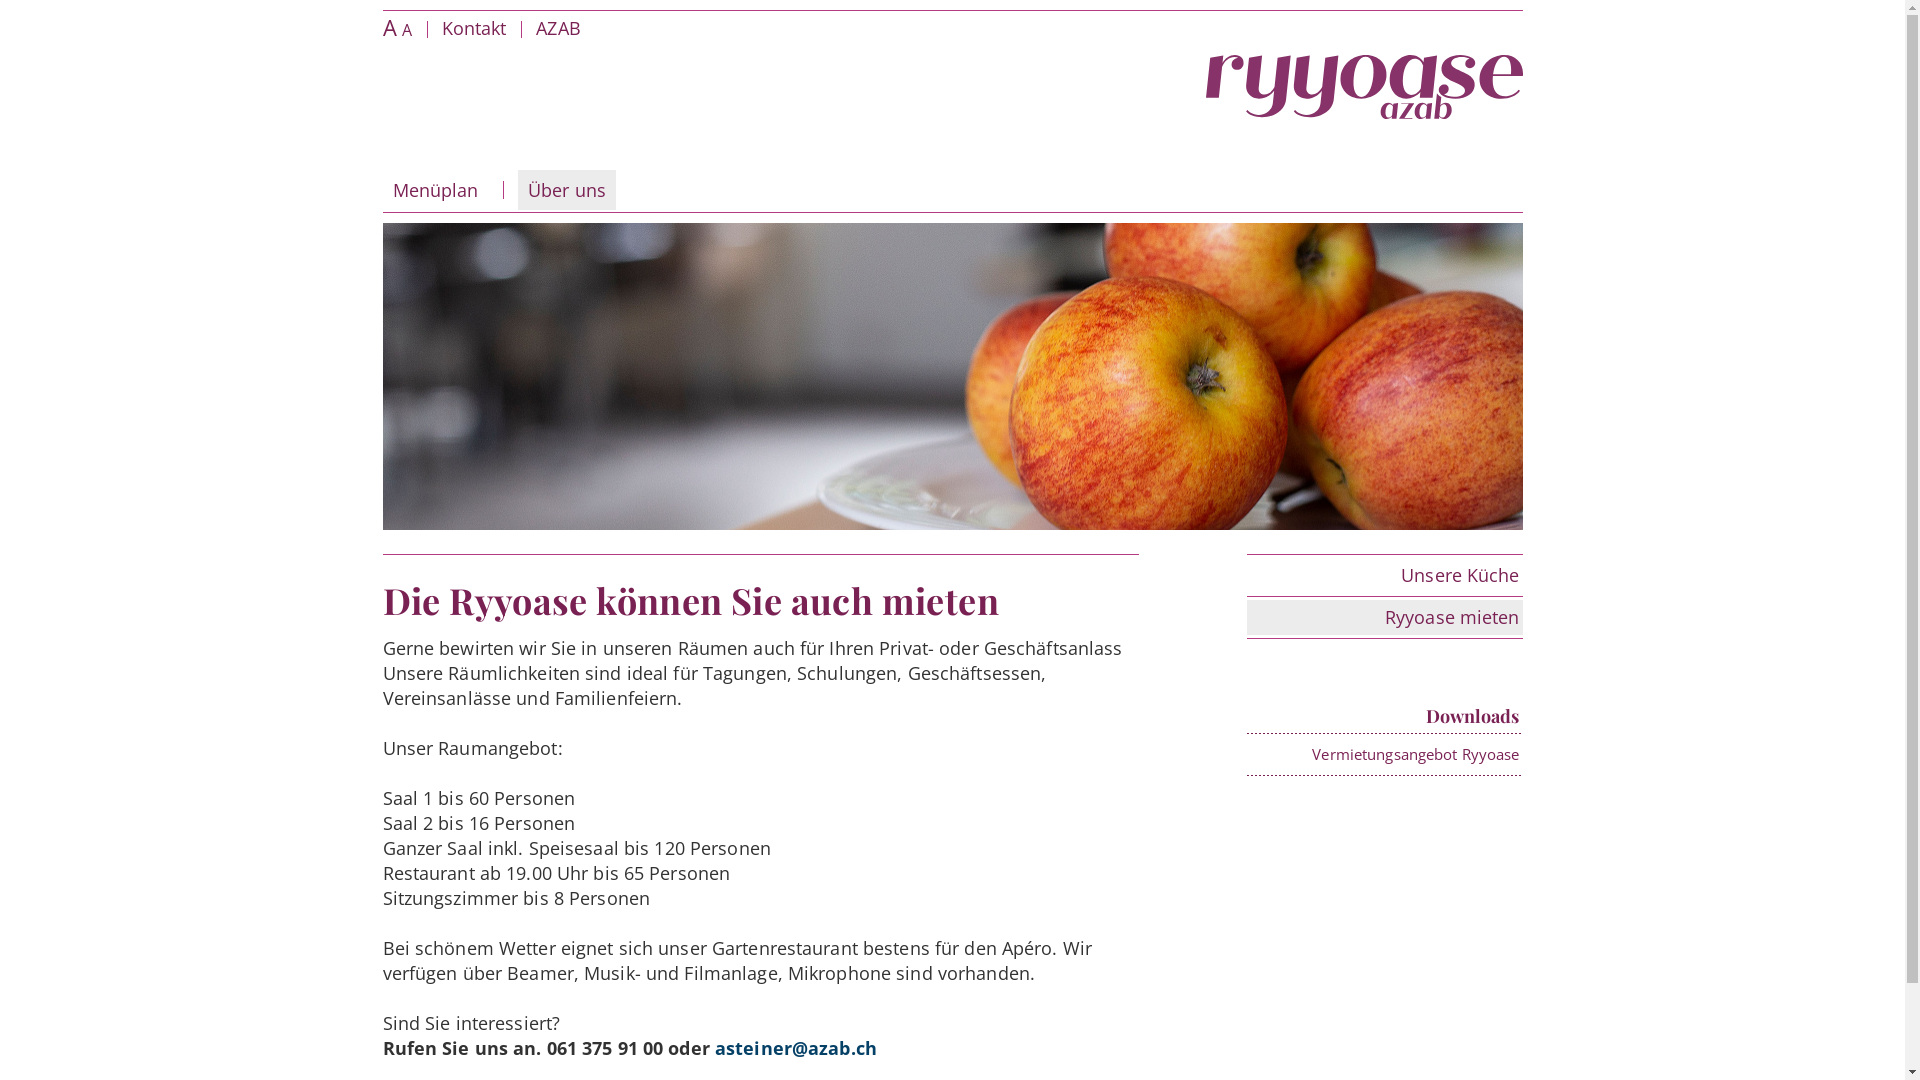 The height and width of the screenshot is (1080, 1920). I want to click on A, so click(407, 30).